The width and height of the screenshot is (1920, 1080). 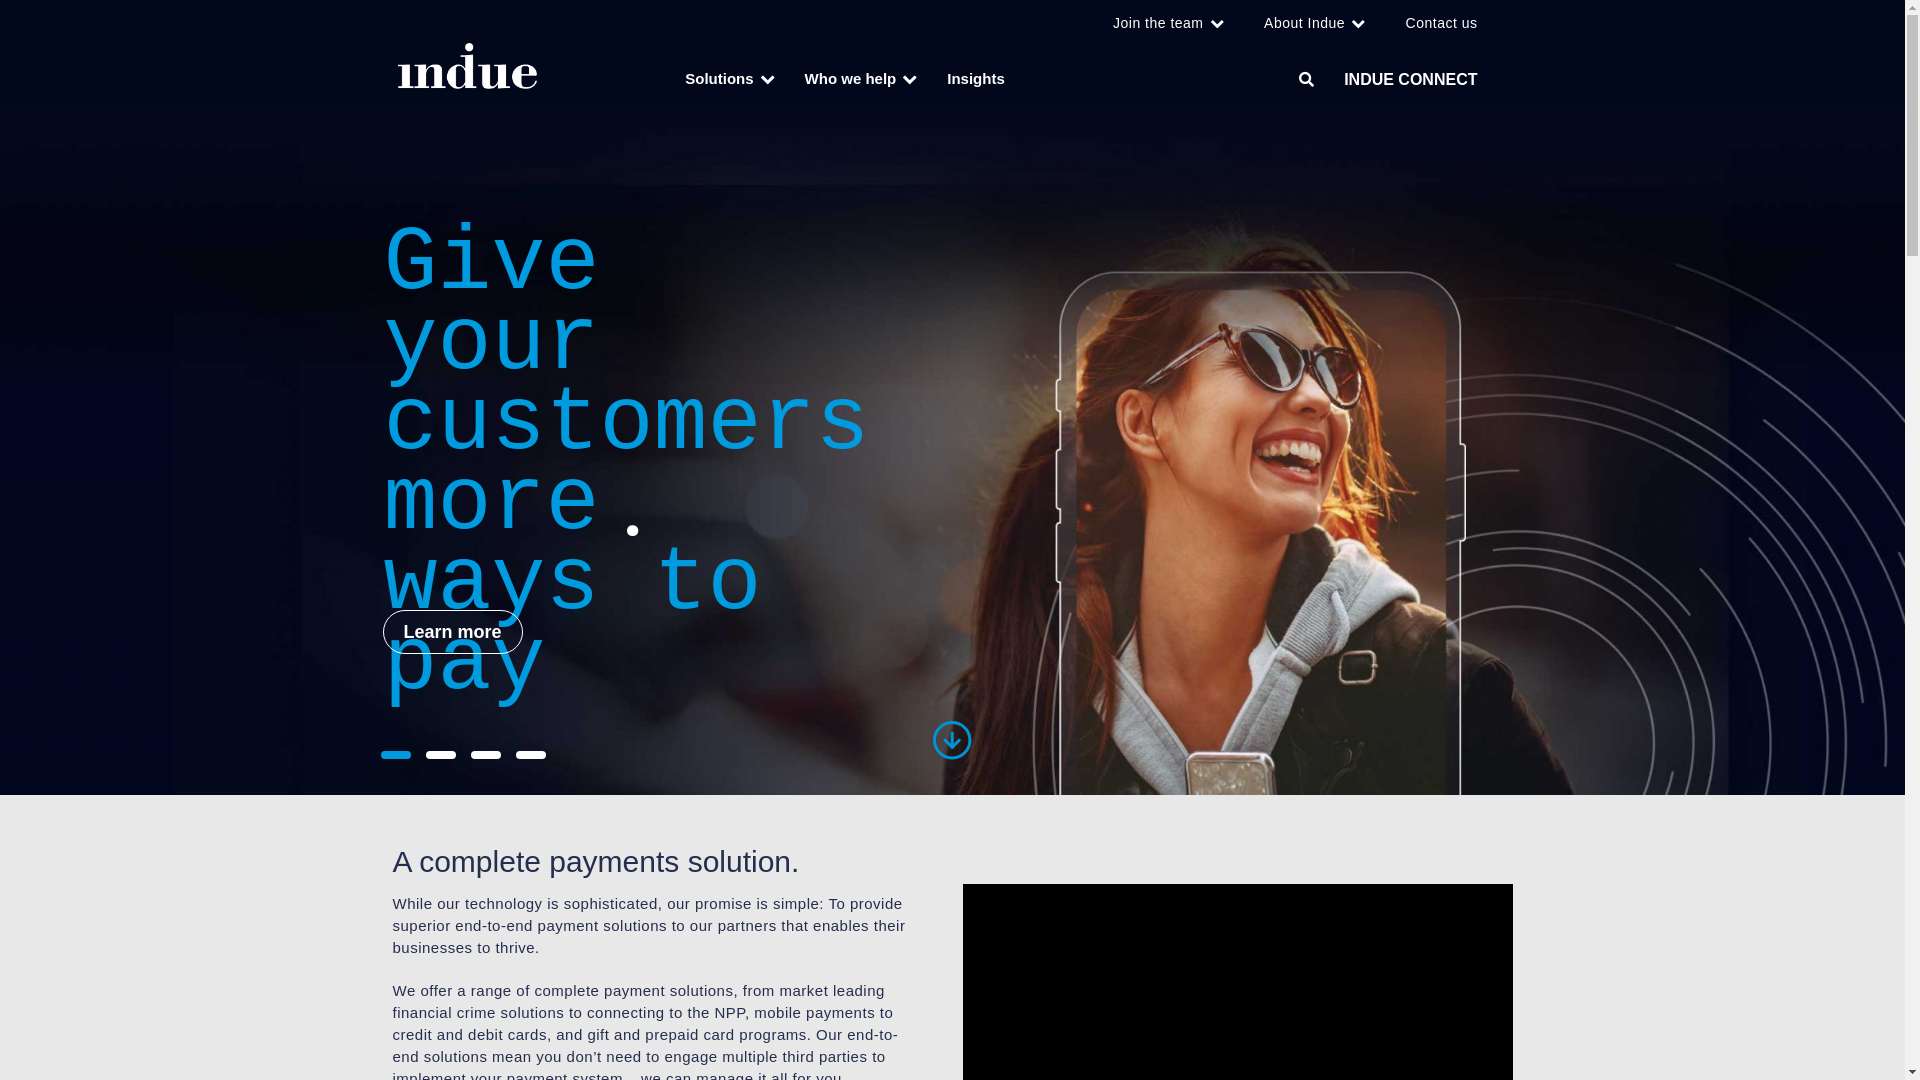 I want to click on Solutions, so click(x=730, y=79).